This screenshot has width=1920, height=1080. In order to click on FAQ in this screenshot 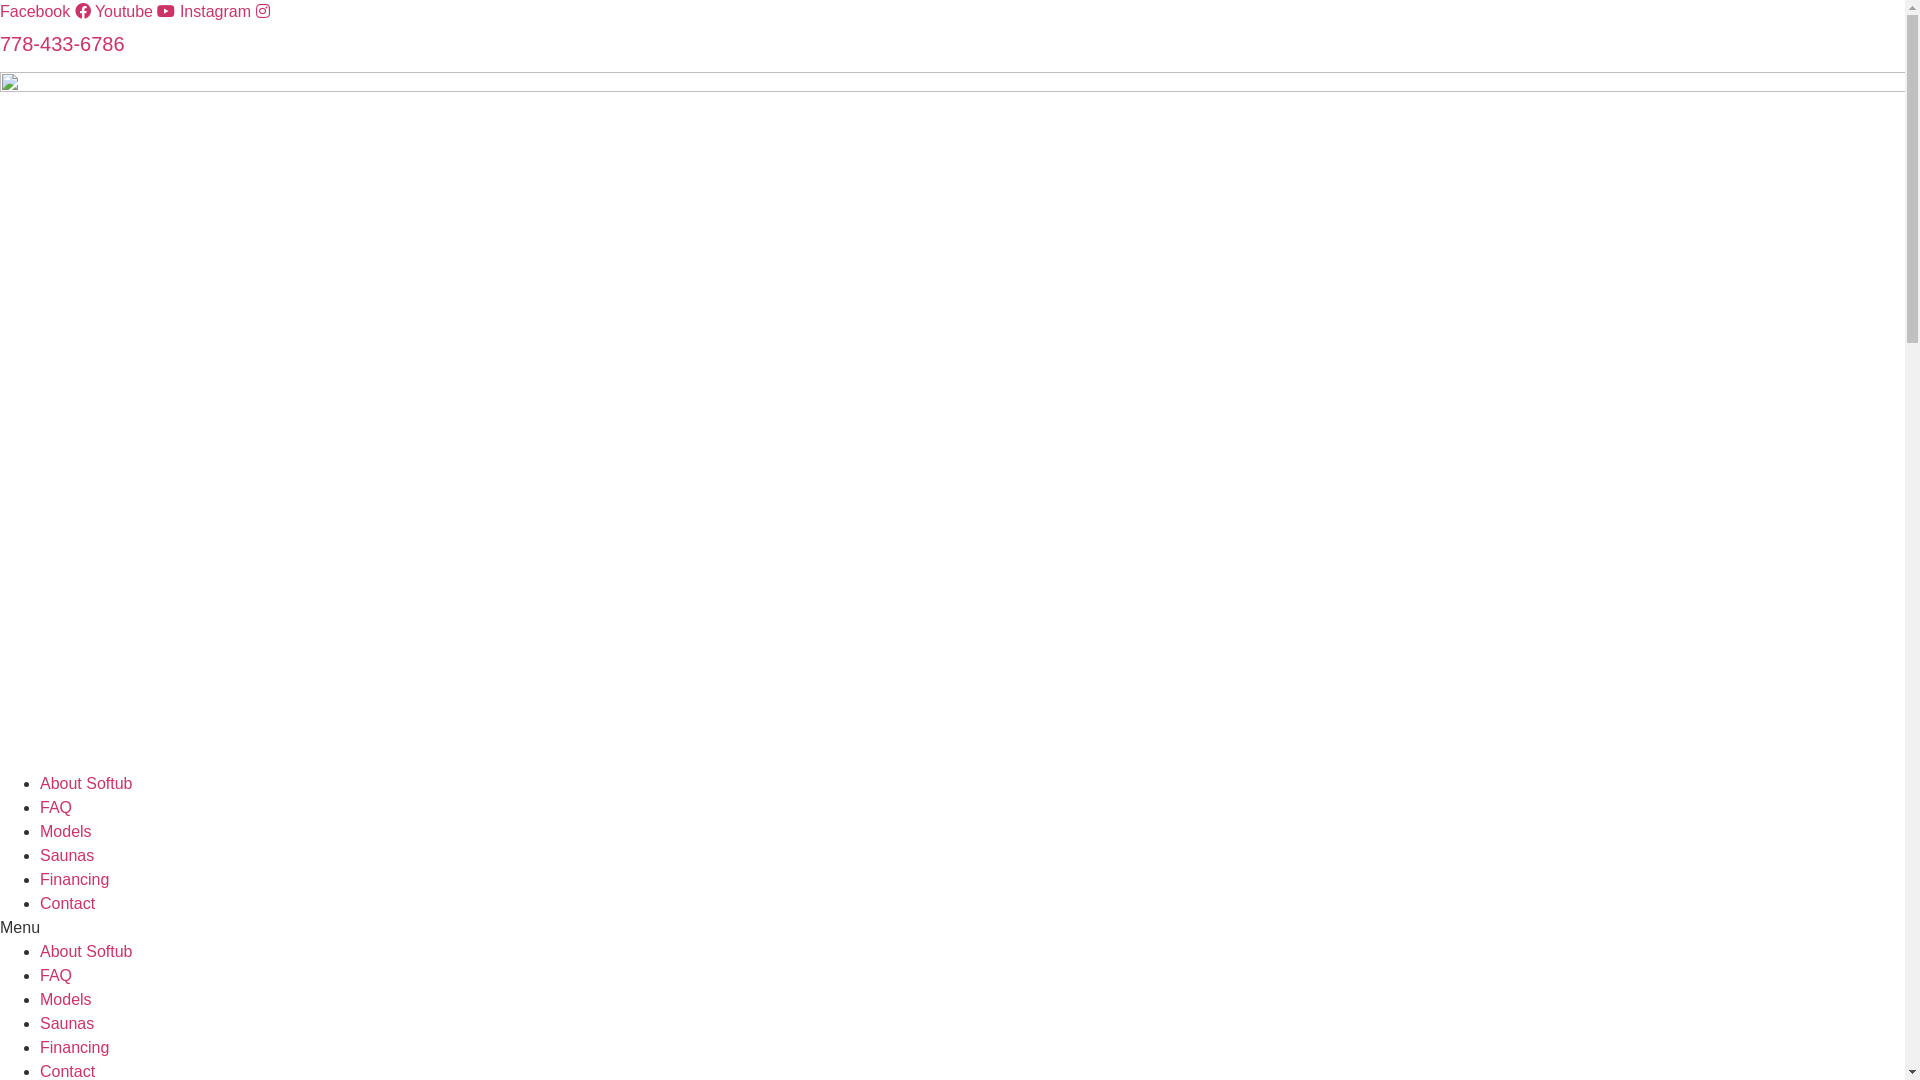, I will do `click(56, 976)`.